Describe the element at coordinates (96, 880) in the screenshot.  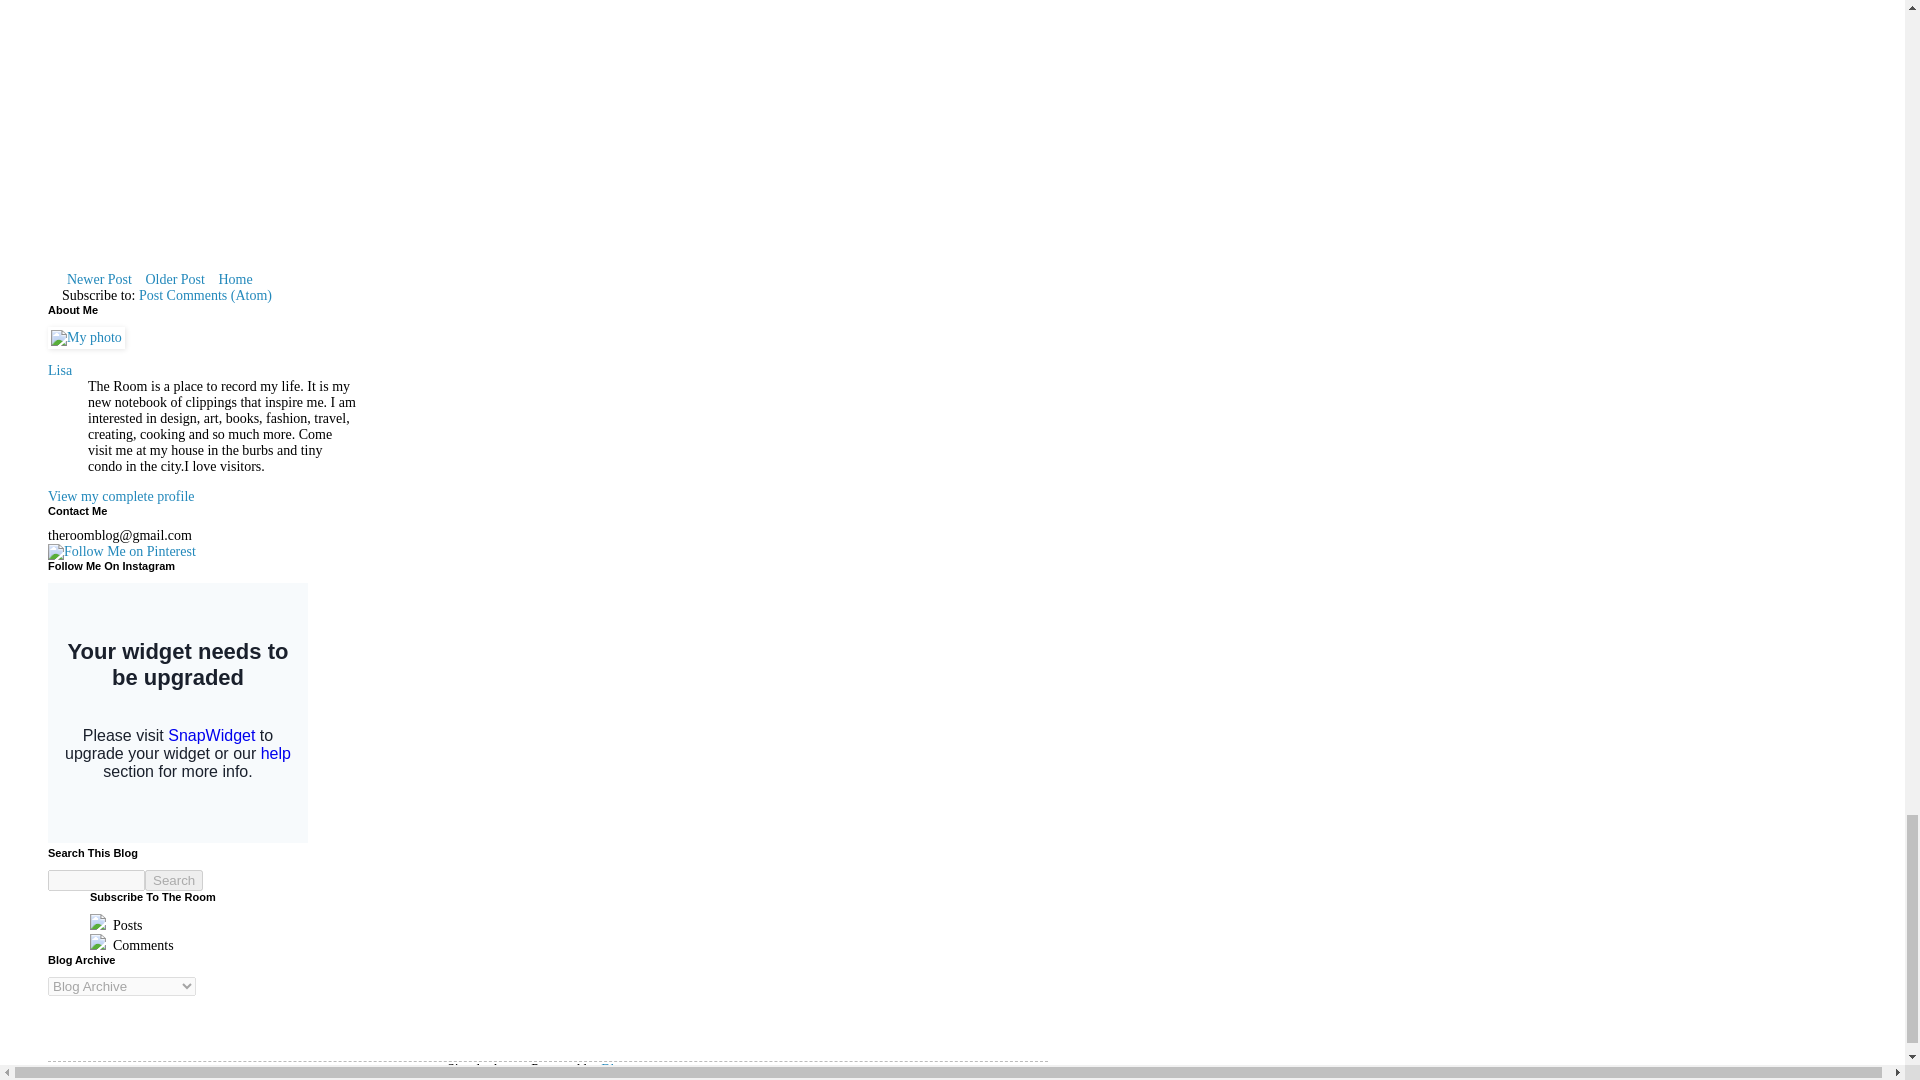
I see `search` at that location.